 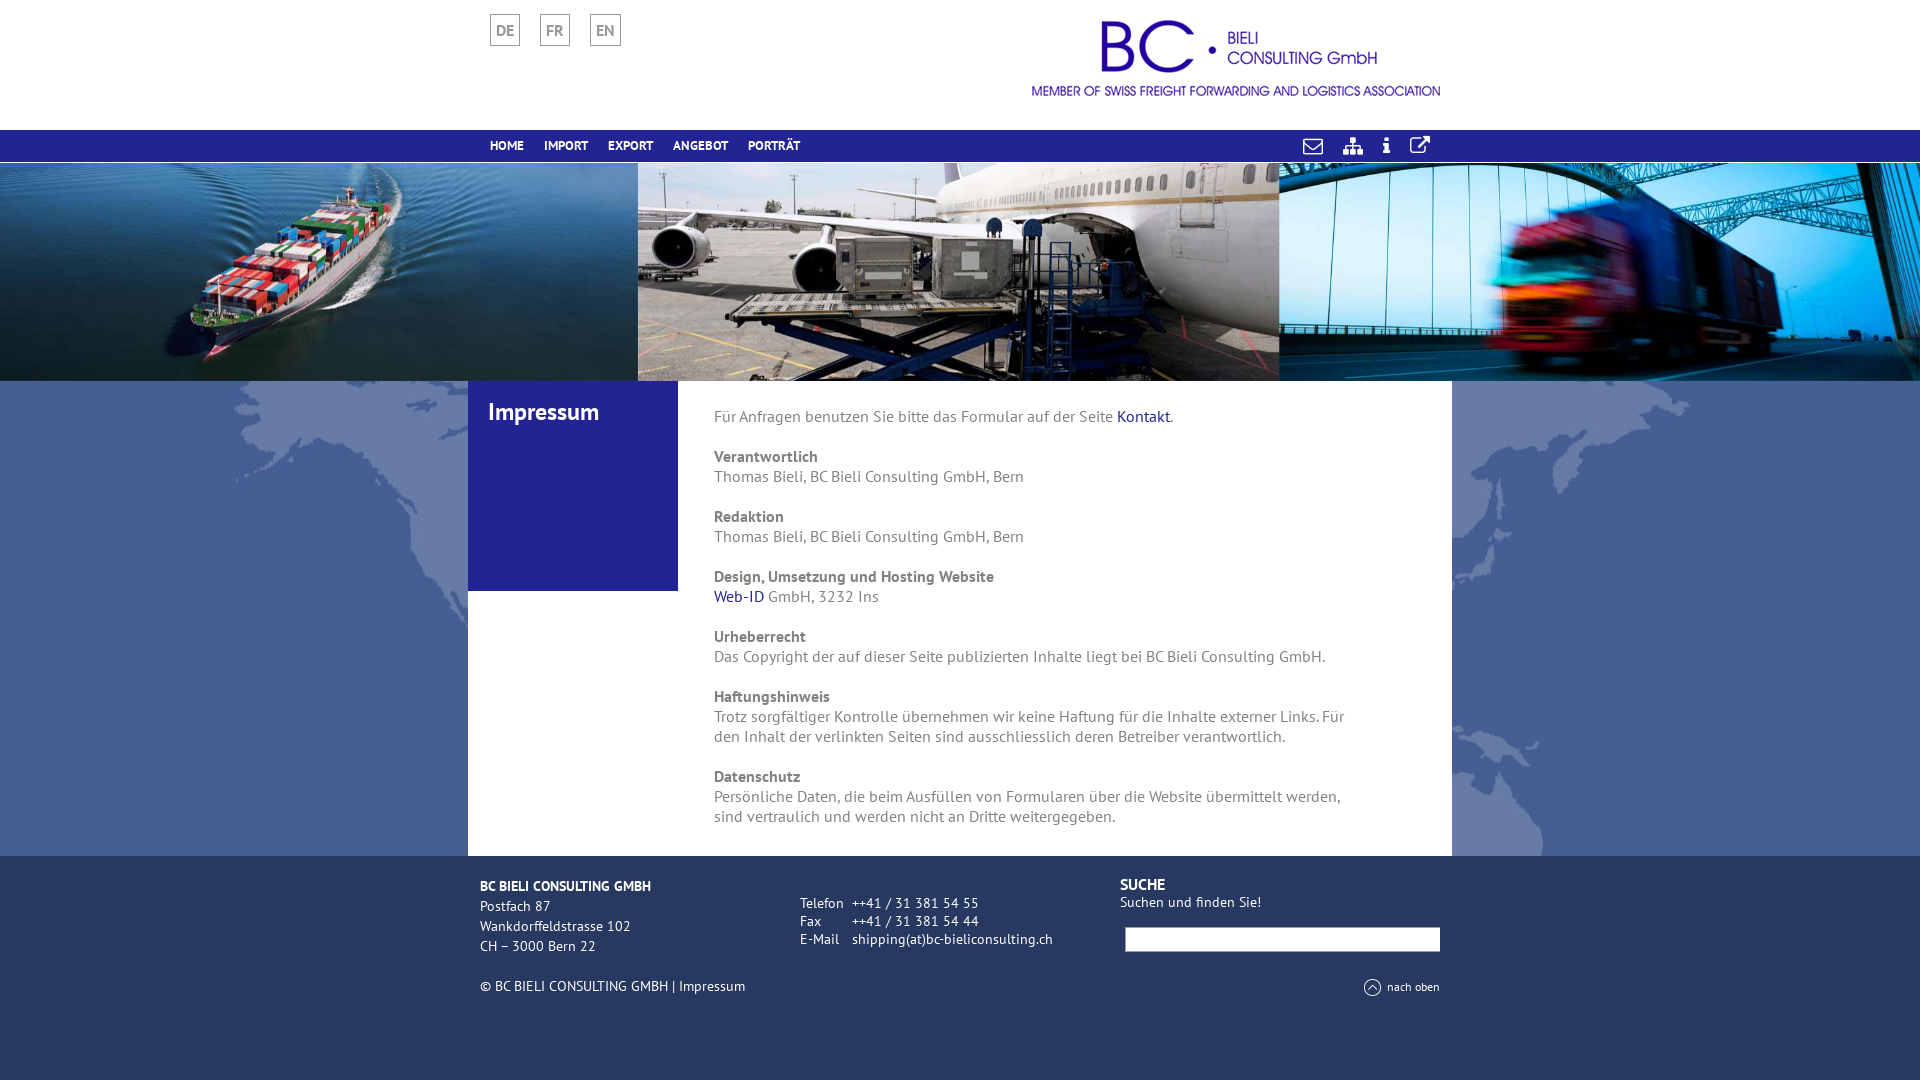 What do you see at coordinates (1236, 58) in the screenshot?
I see `BC BIELI CONSULTING GMBH` at bounding box center [1236, 58].